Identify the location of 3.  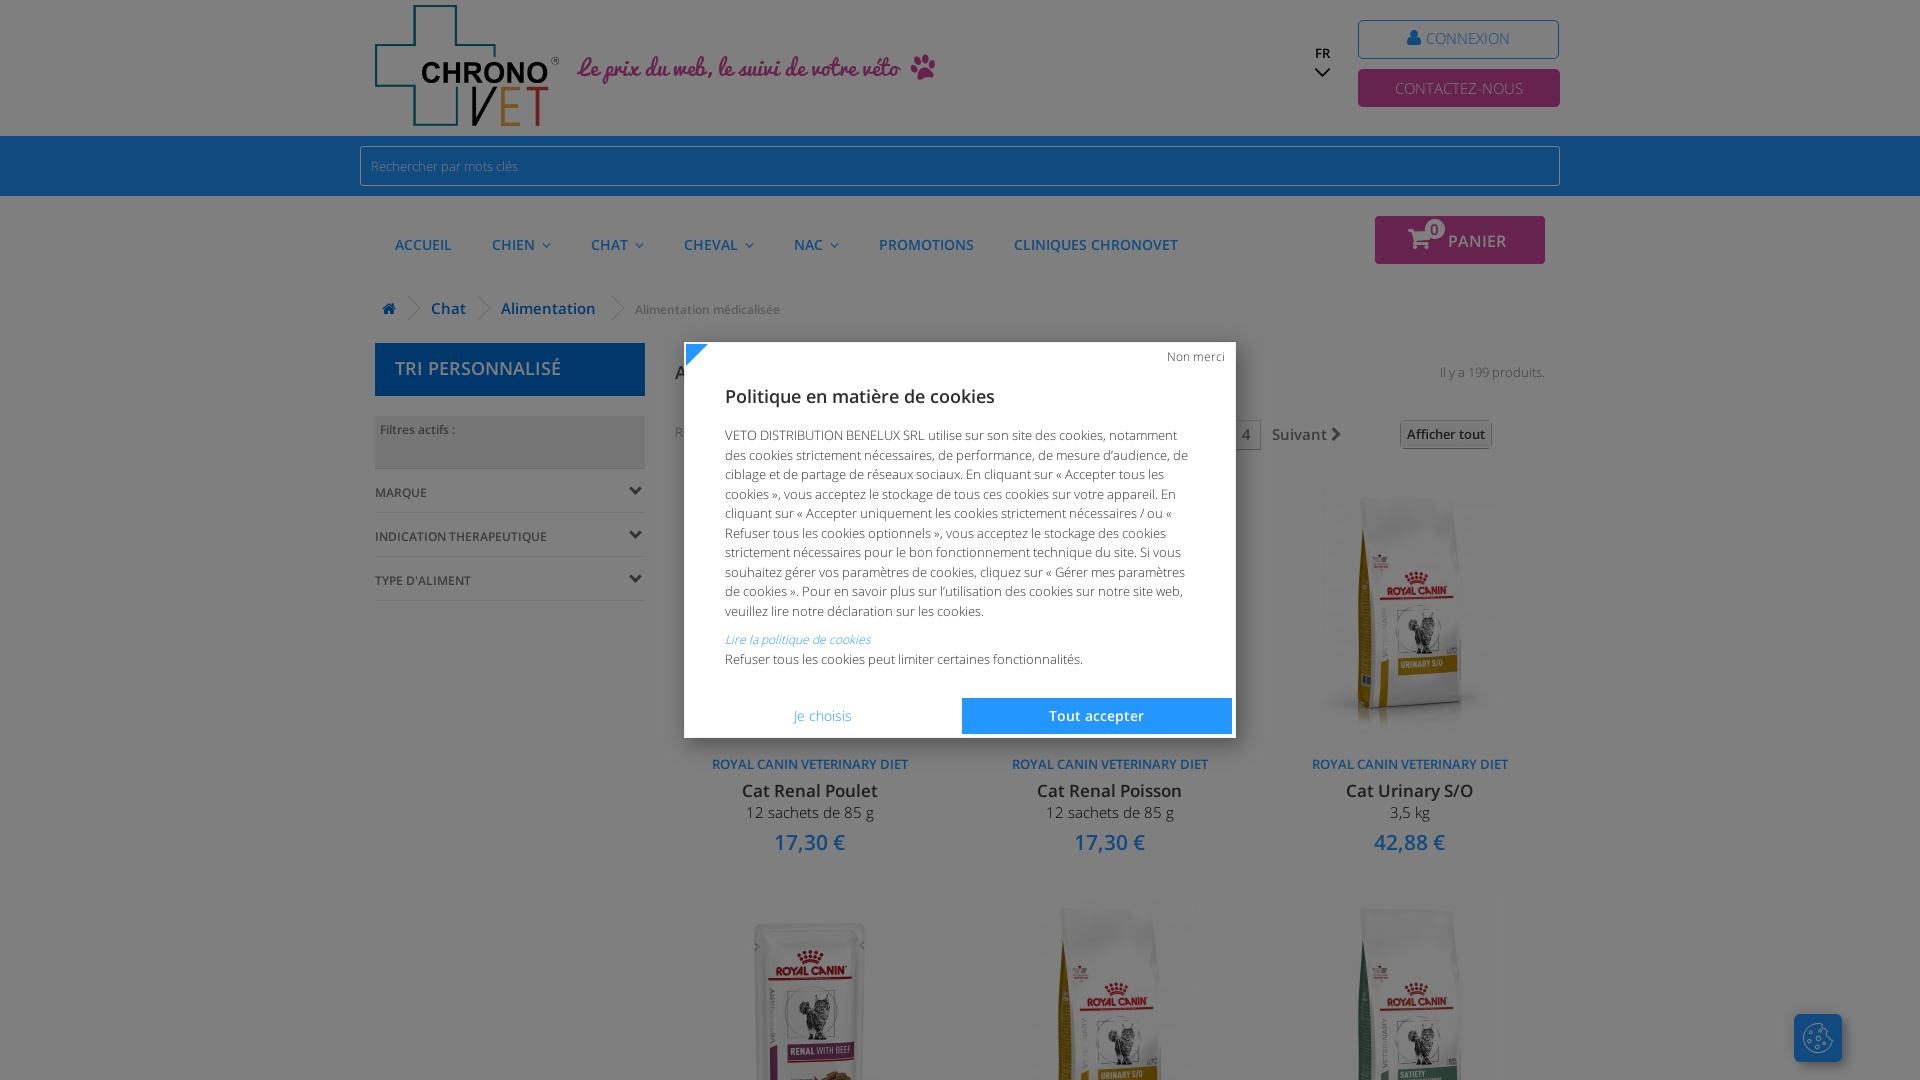
(1216, 434).